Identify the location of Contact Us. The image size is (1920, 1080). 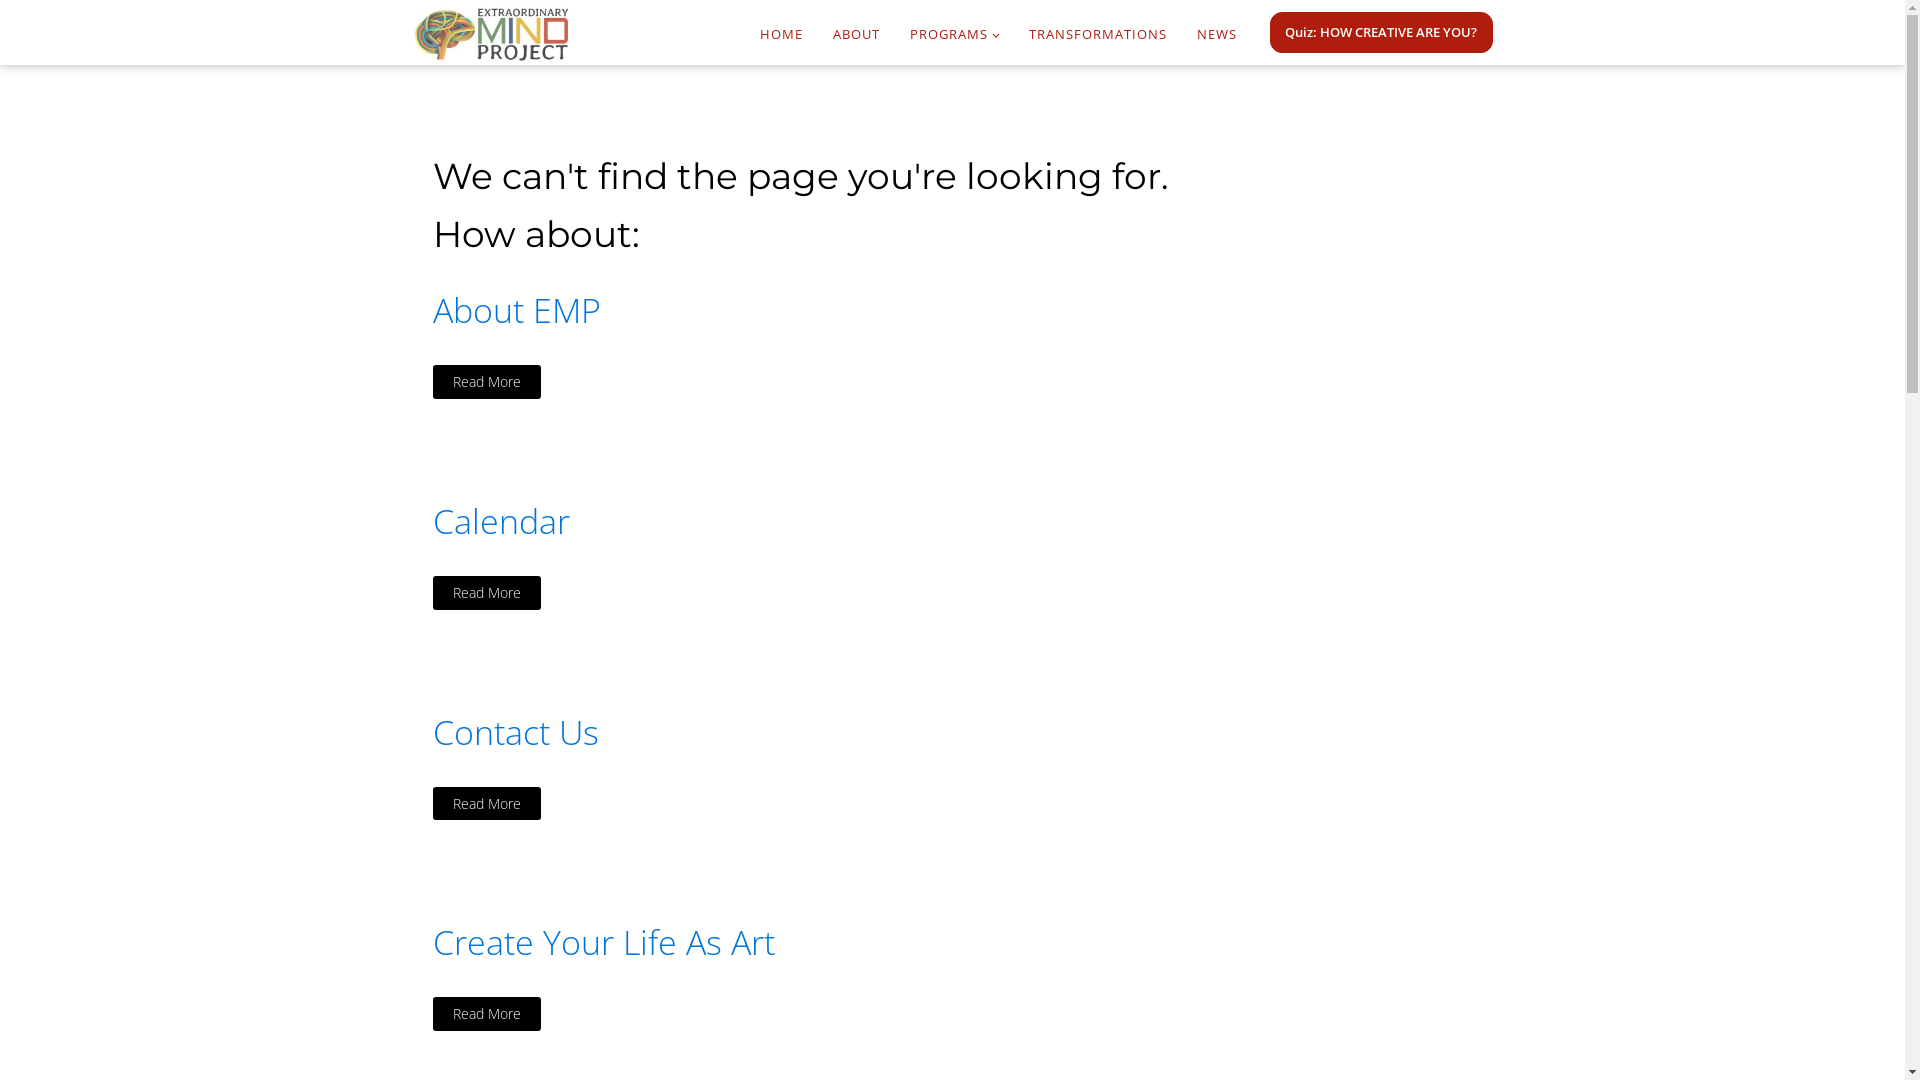
(515, 732).